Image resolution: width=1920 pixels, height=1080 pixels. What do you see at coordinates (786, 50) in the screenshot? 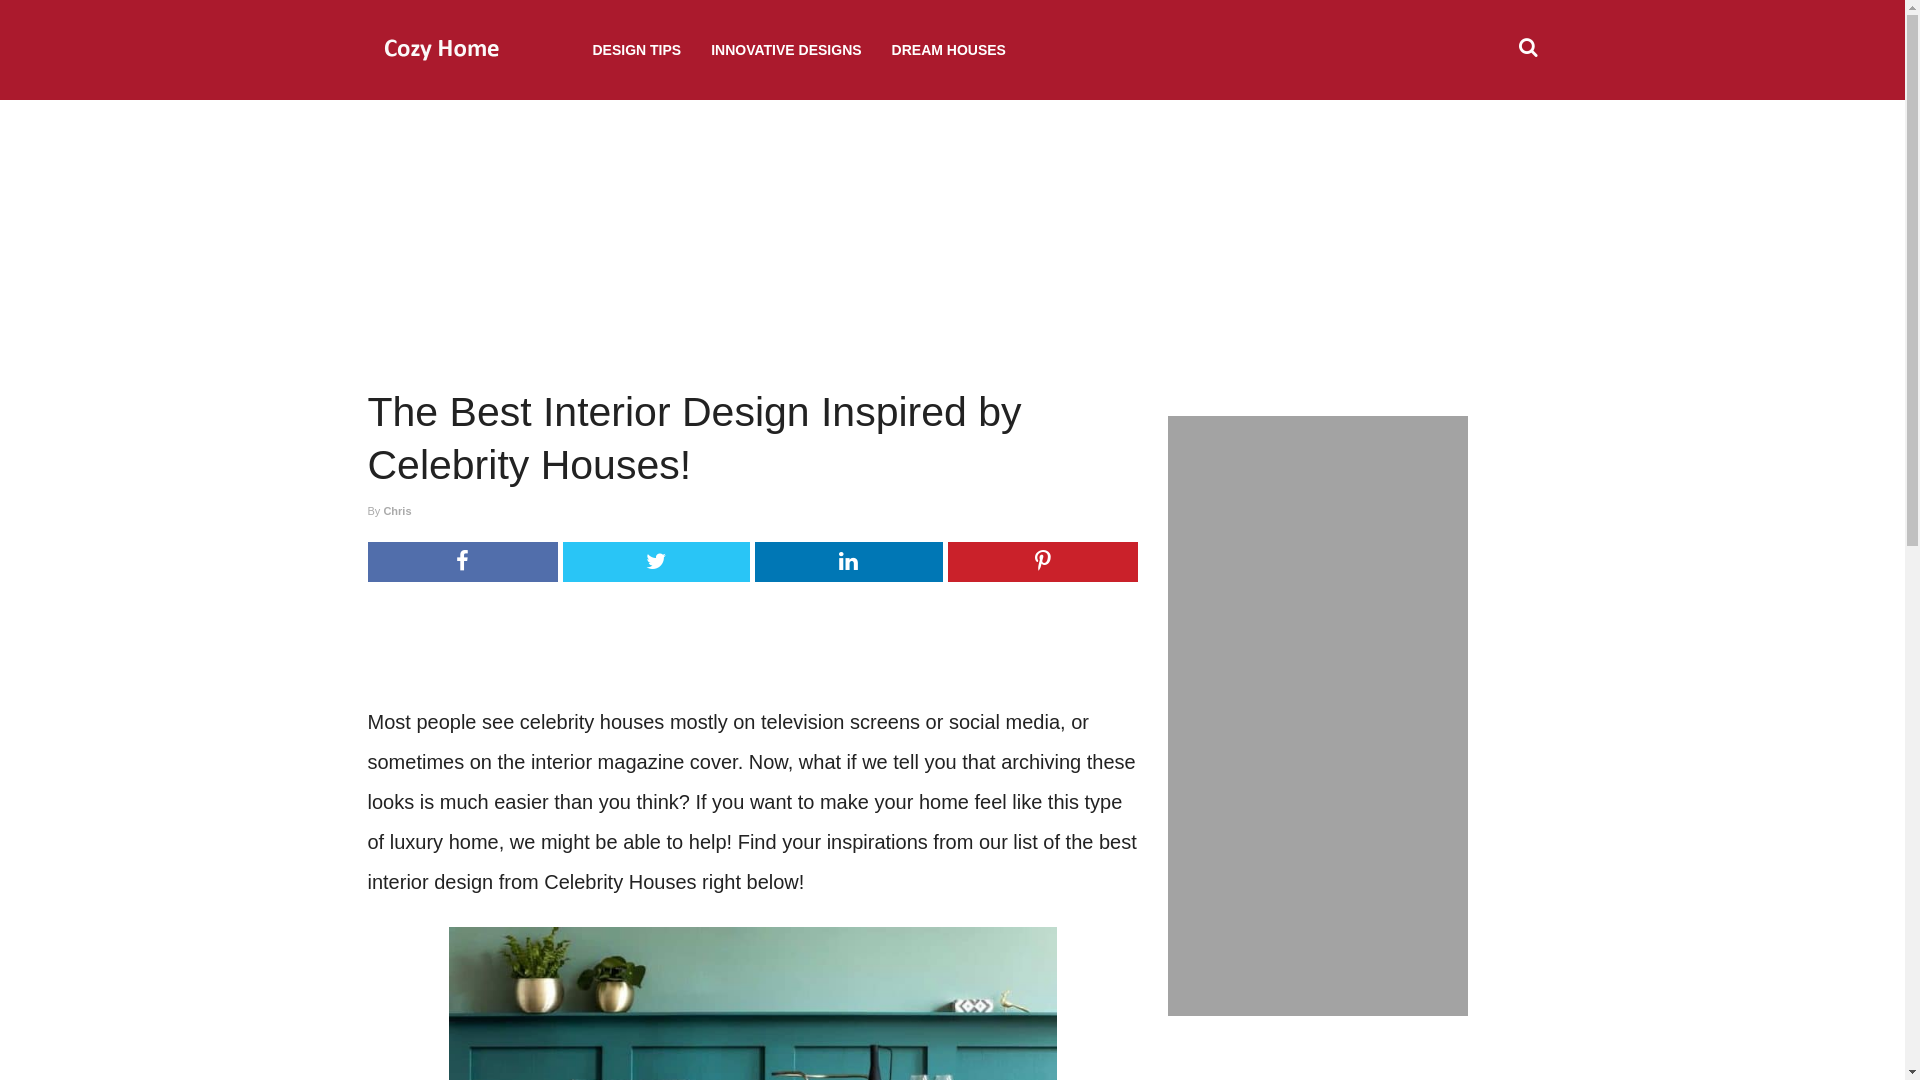
I see `INNOVATIVE DESIGNS` at bounding box center [786, 50].